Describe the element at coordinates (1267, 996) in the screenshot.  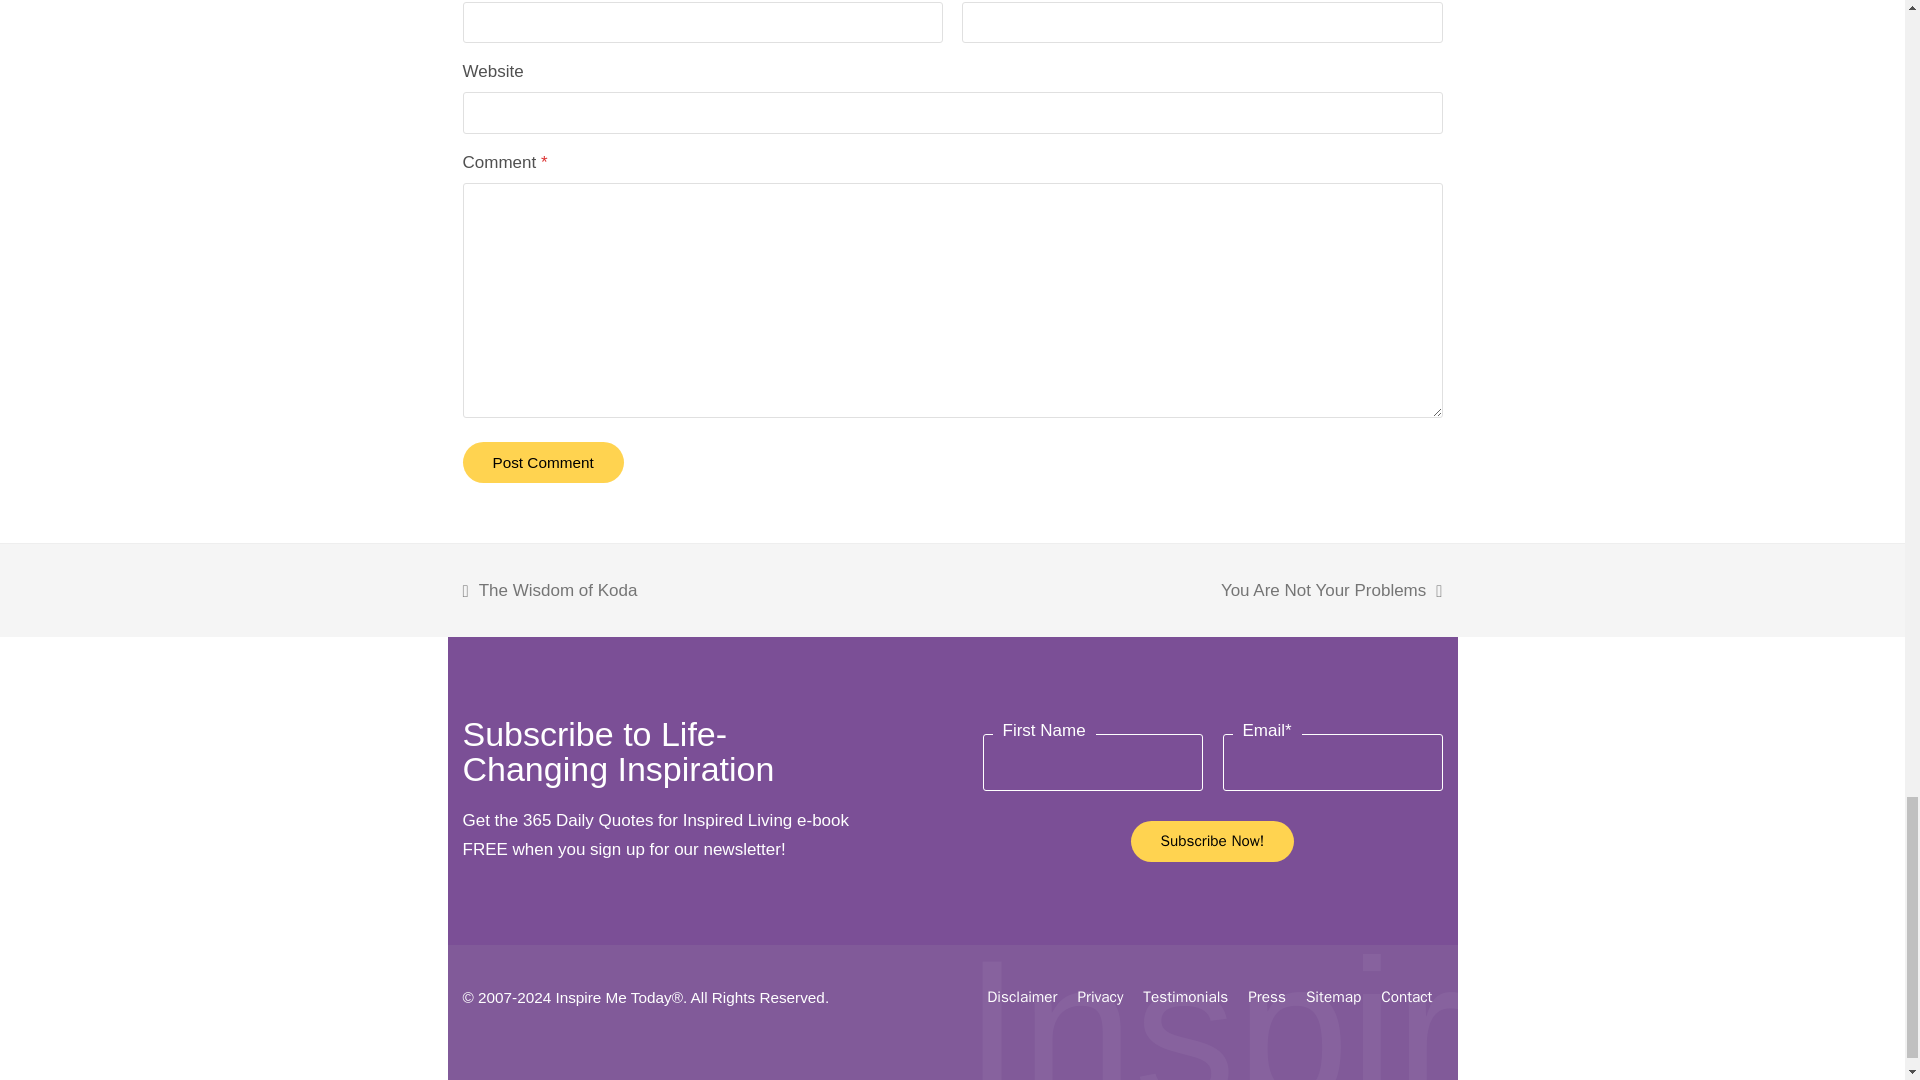
I see `Press` at that location.